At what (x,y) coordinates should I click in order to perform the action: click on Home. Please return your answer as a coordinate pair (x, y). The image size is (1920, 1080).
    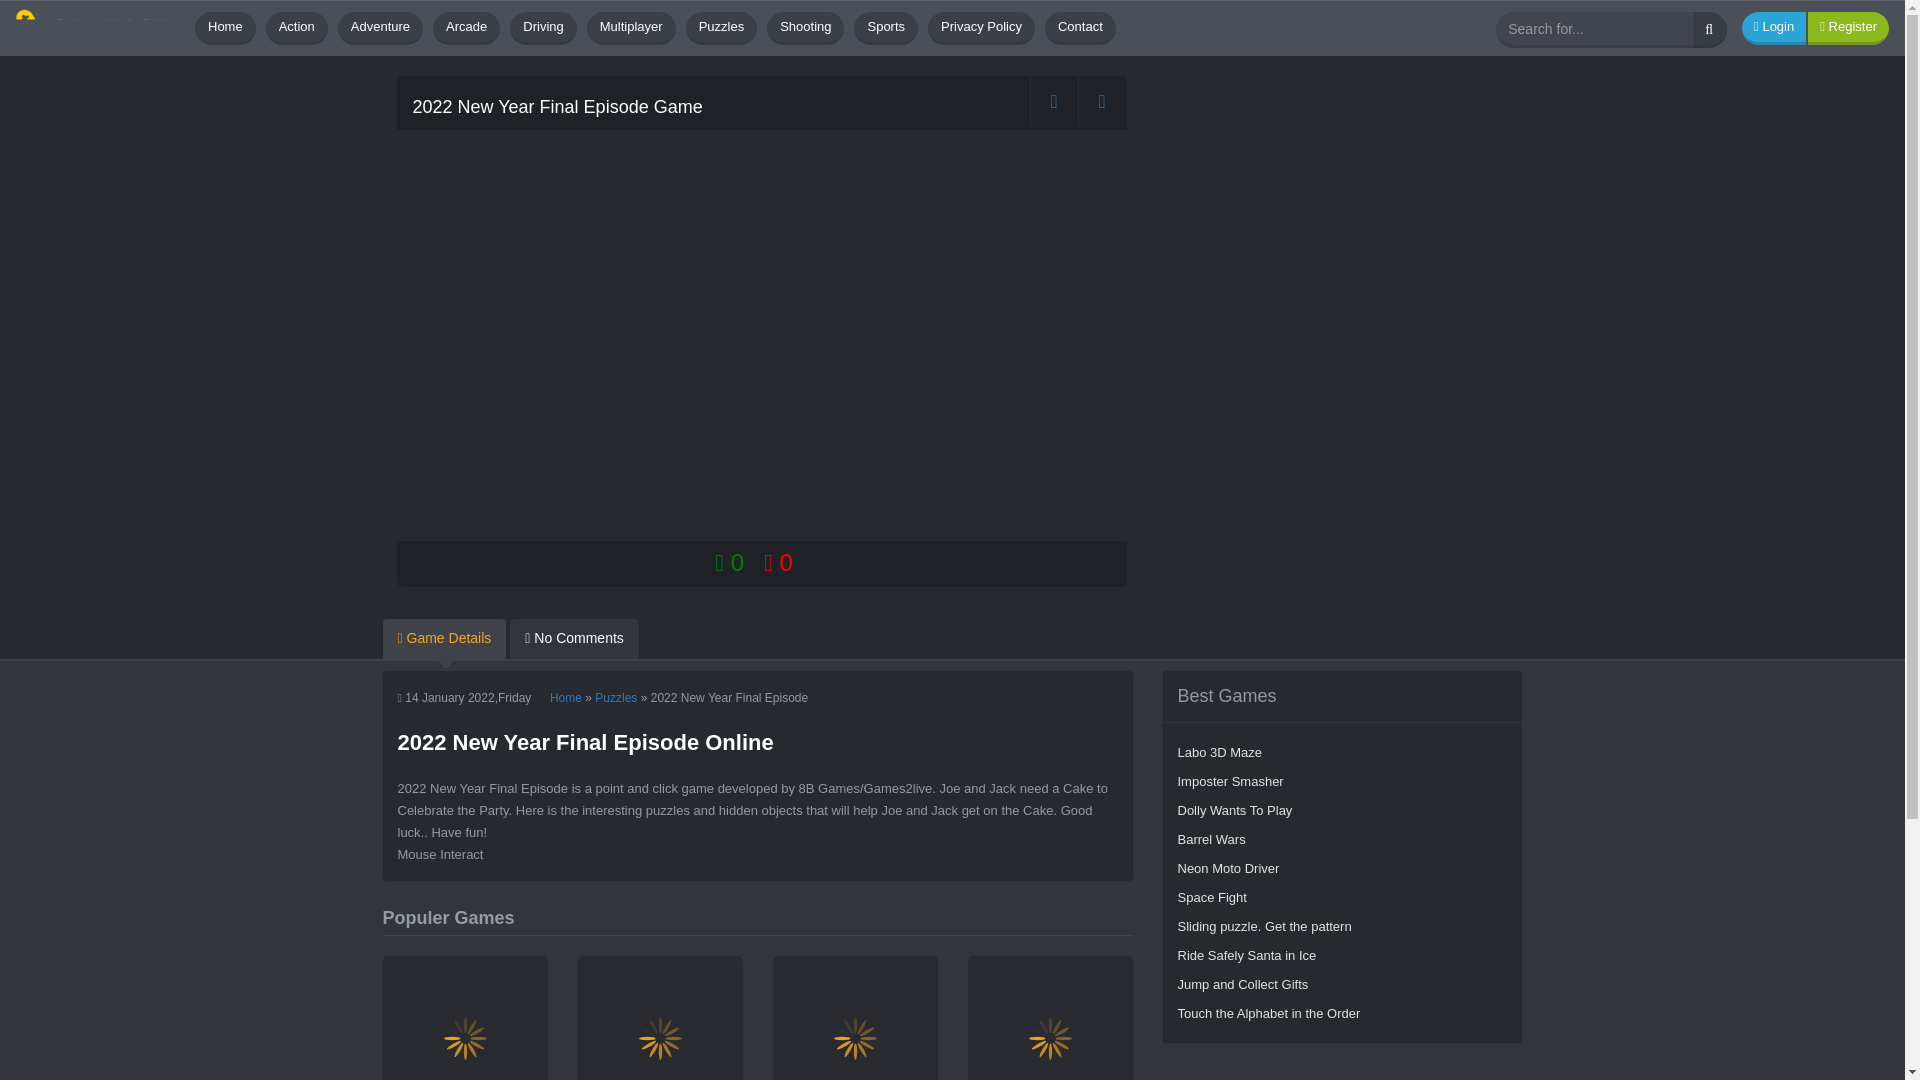
    Looking at the image, I should click on (225, 28).